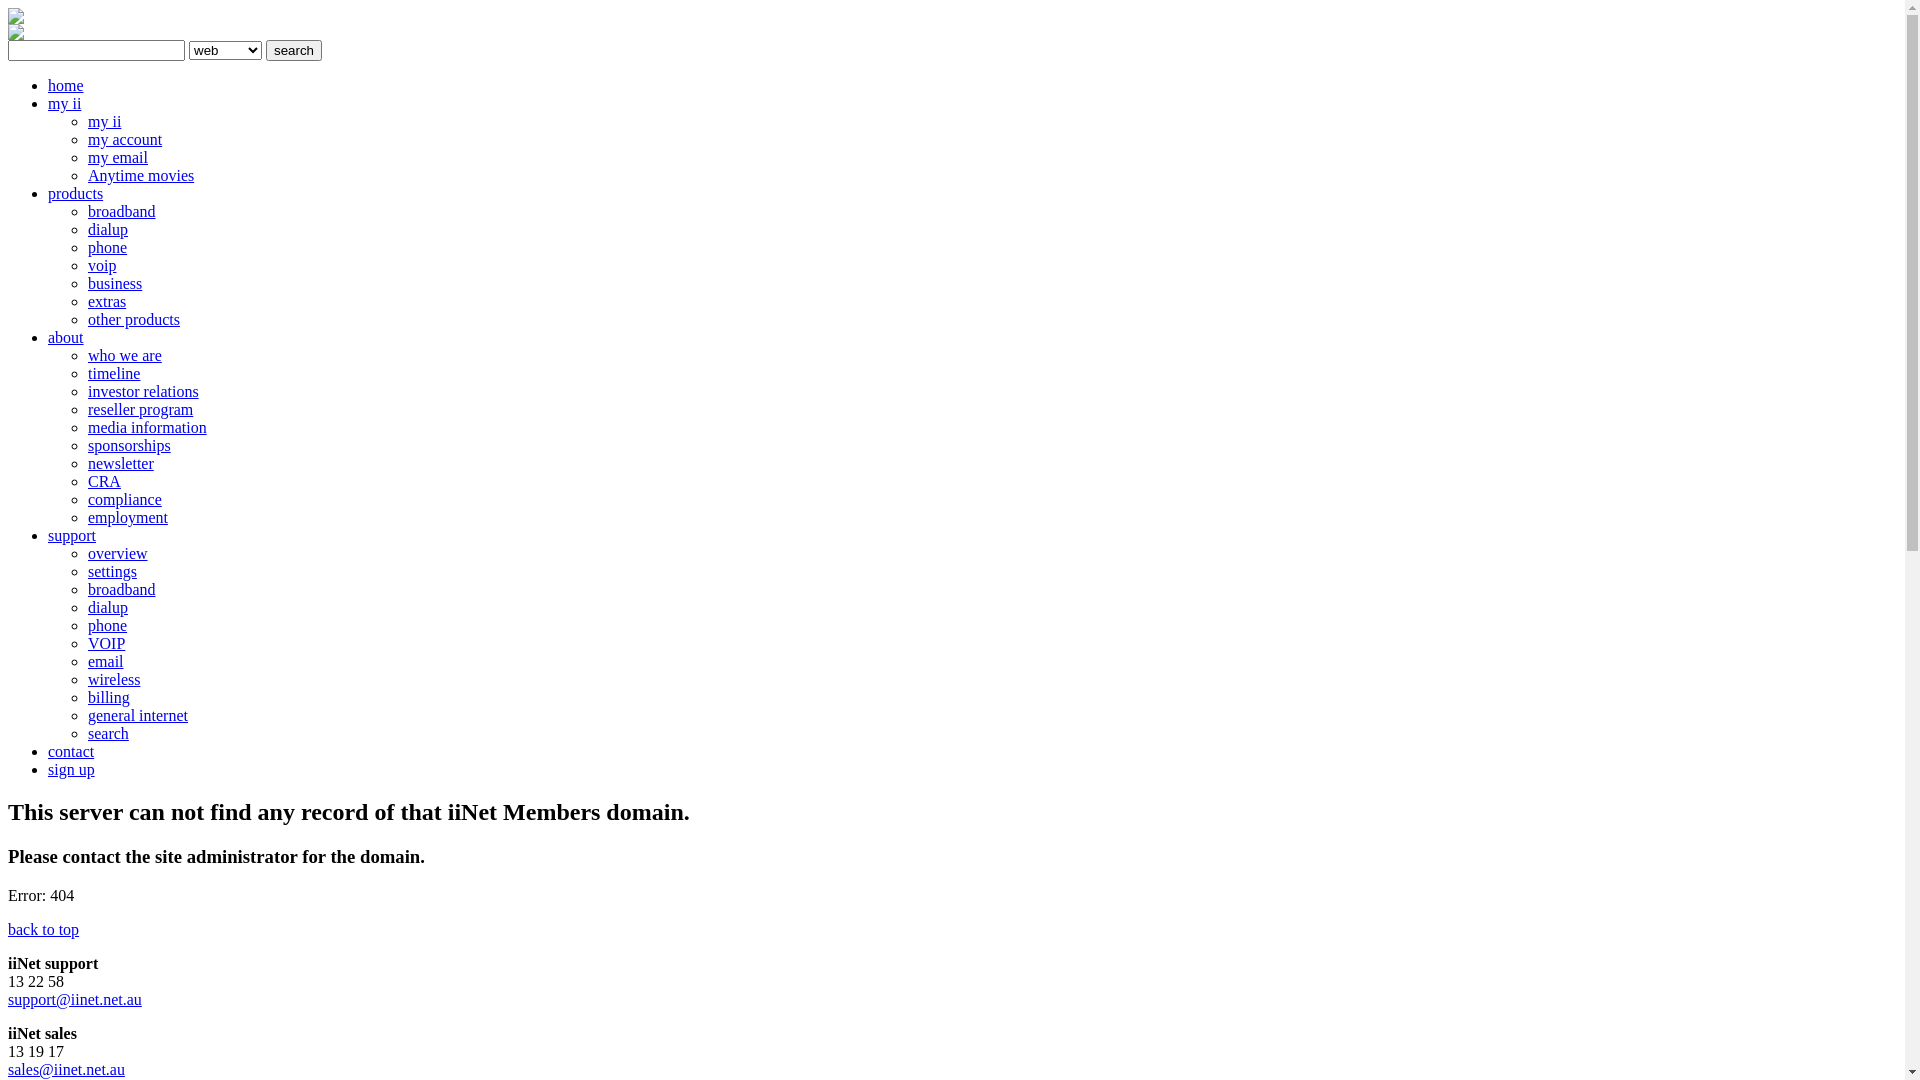 This screenshot has height=1080, width=1920. Describe the element at coordinates (106, 643) in the screenshot. I see `VOIP` at that location.